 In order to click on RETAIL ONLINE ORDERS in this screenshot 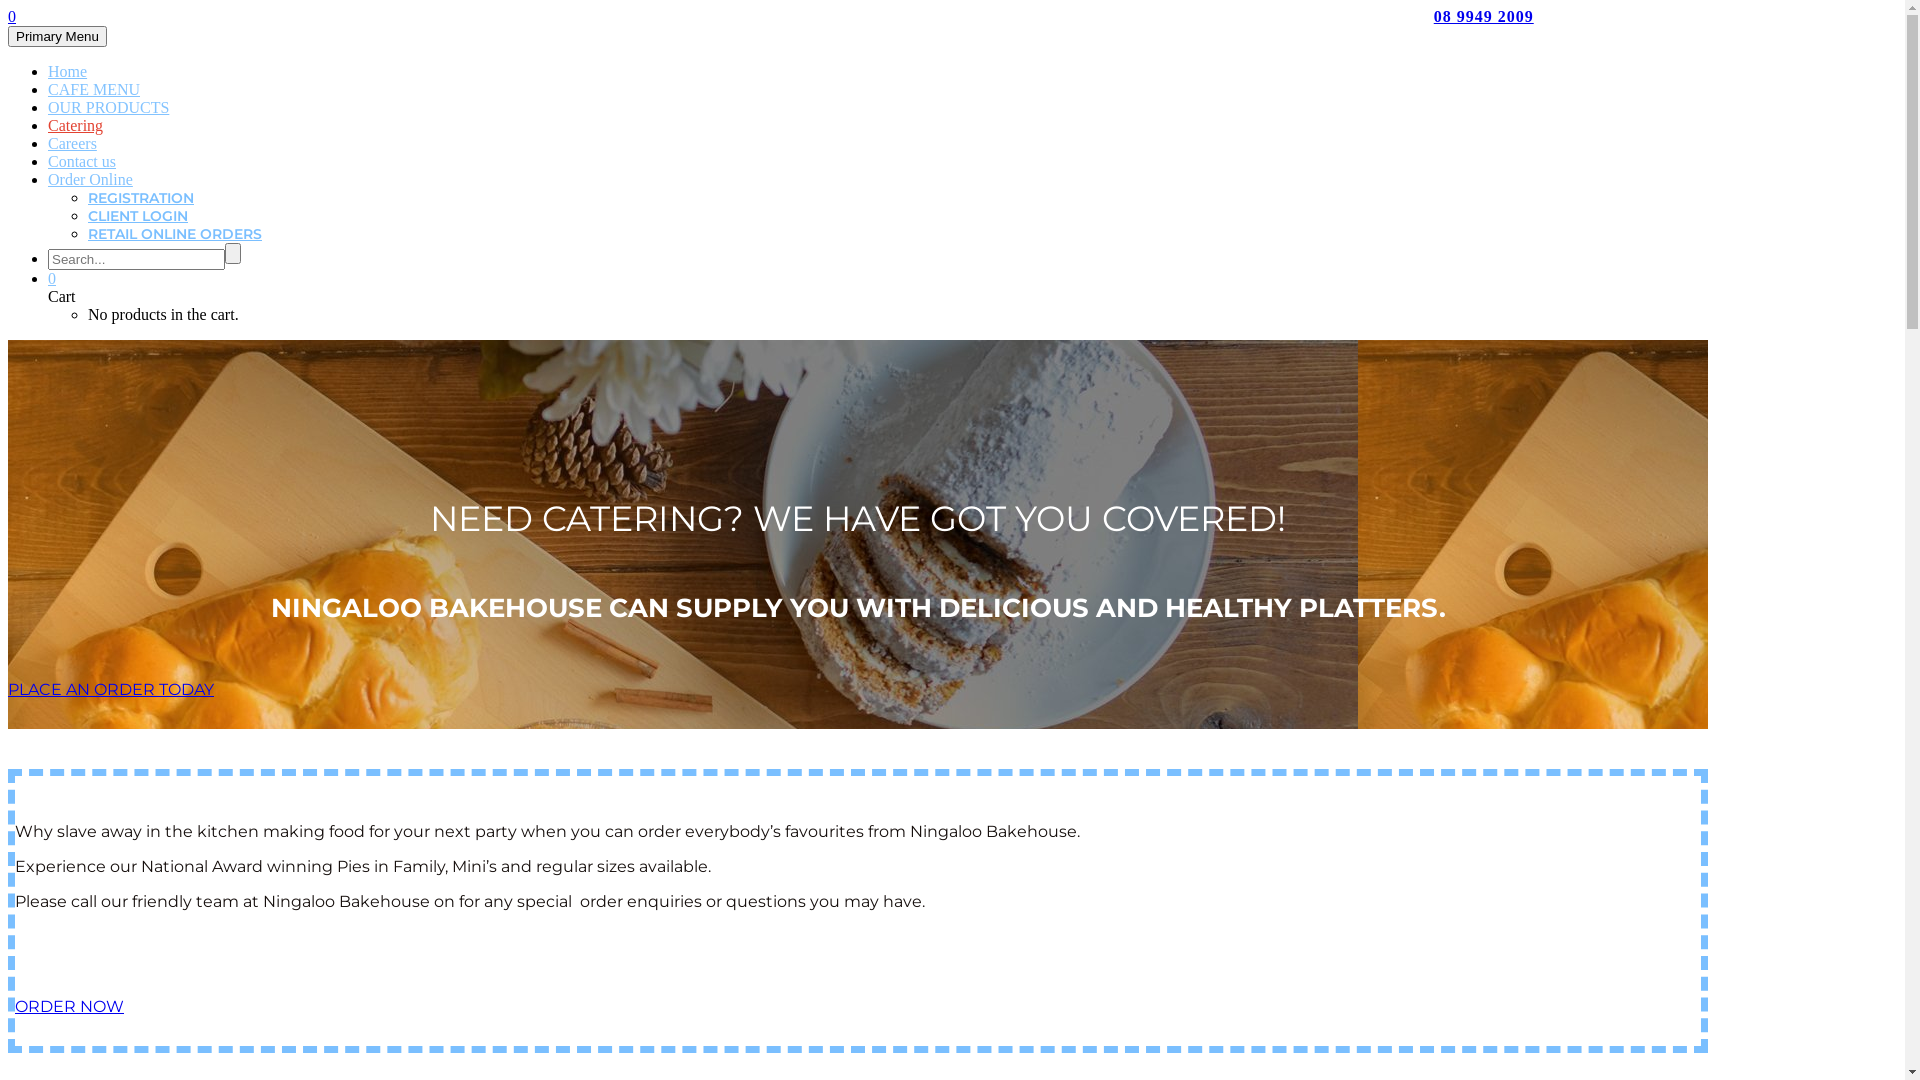, I will do `click(175, 234)`.